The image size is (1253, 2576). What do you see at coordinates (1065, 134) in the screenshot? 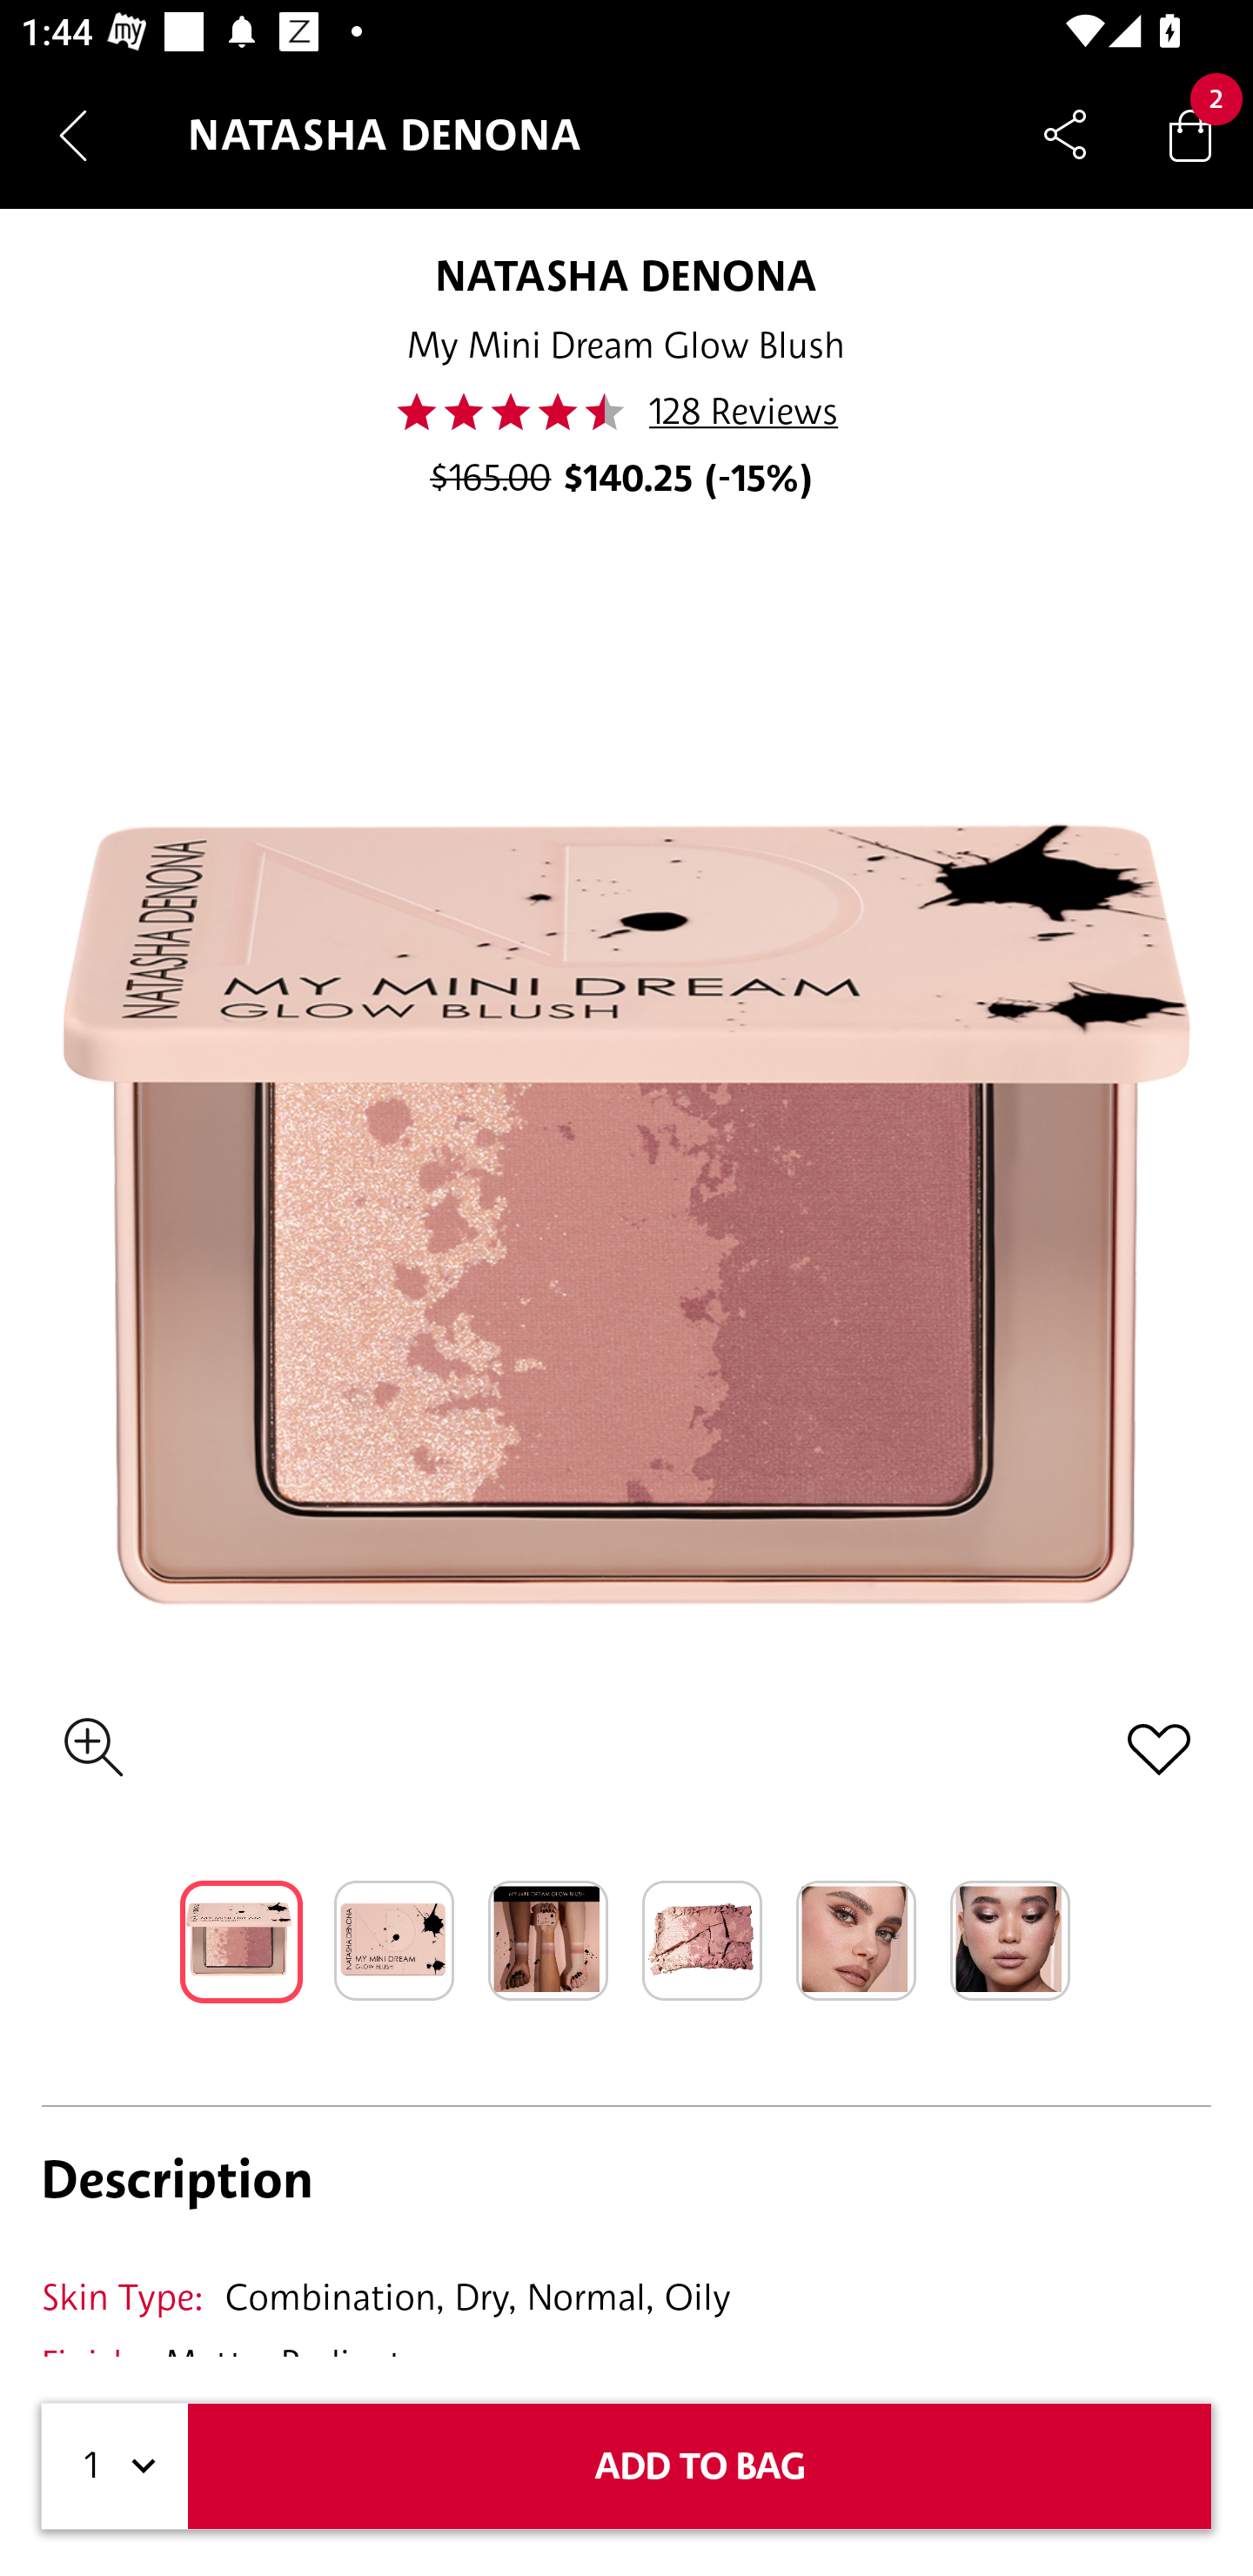
I see `Share` at bounding box center [1065, 134].